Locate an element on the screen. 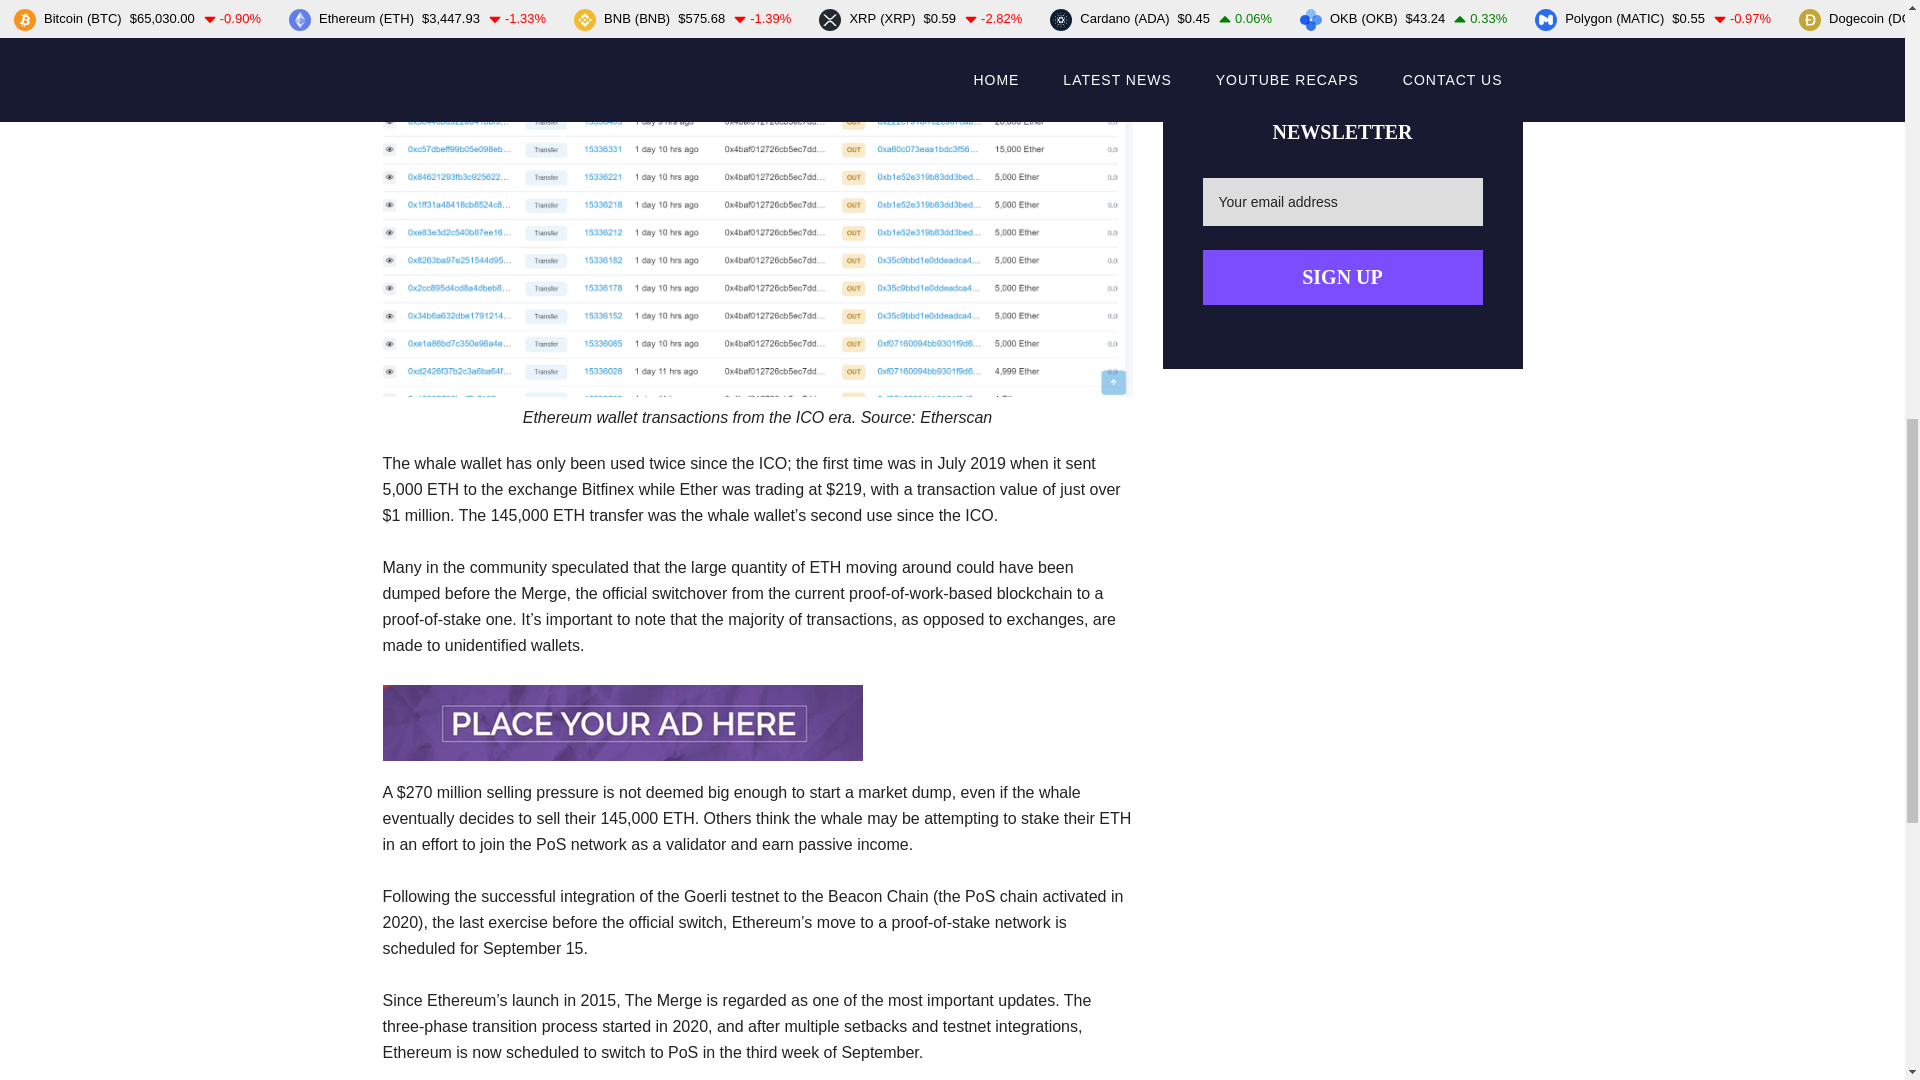  Sign up is located at coordinates (1342, 276).